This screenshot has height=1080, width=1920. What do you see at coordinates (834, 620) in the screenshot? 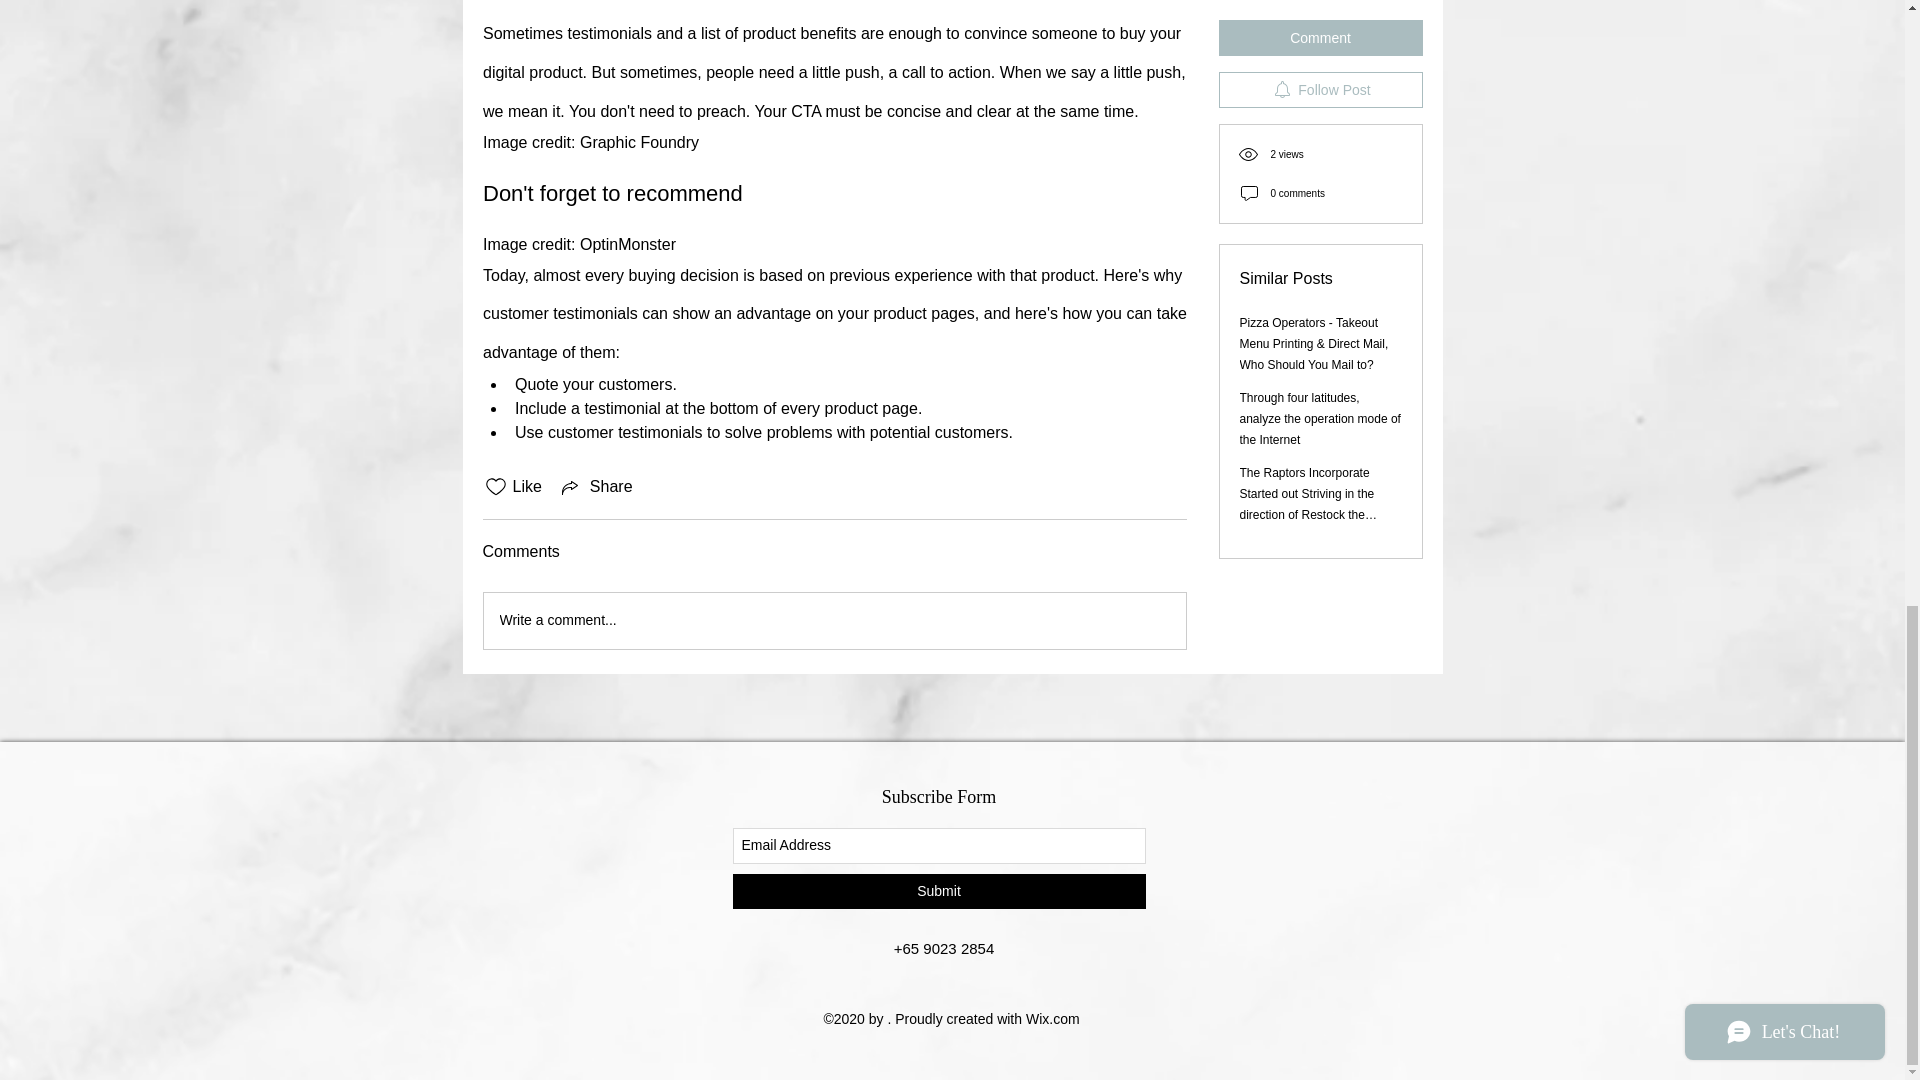
I see `Write a comment...` at bounding box center [834, 620].